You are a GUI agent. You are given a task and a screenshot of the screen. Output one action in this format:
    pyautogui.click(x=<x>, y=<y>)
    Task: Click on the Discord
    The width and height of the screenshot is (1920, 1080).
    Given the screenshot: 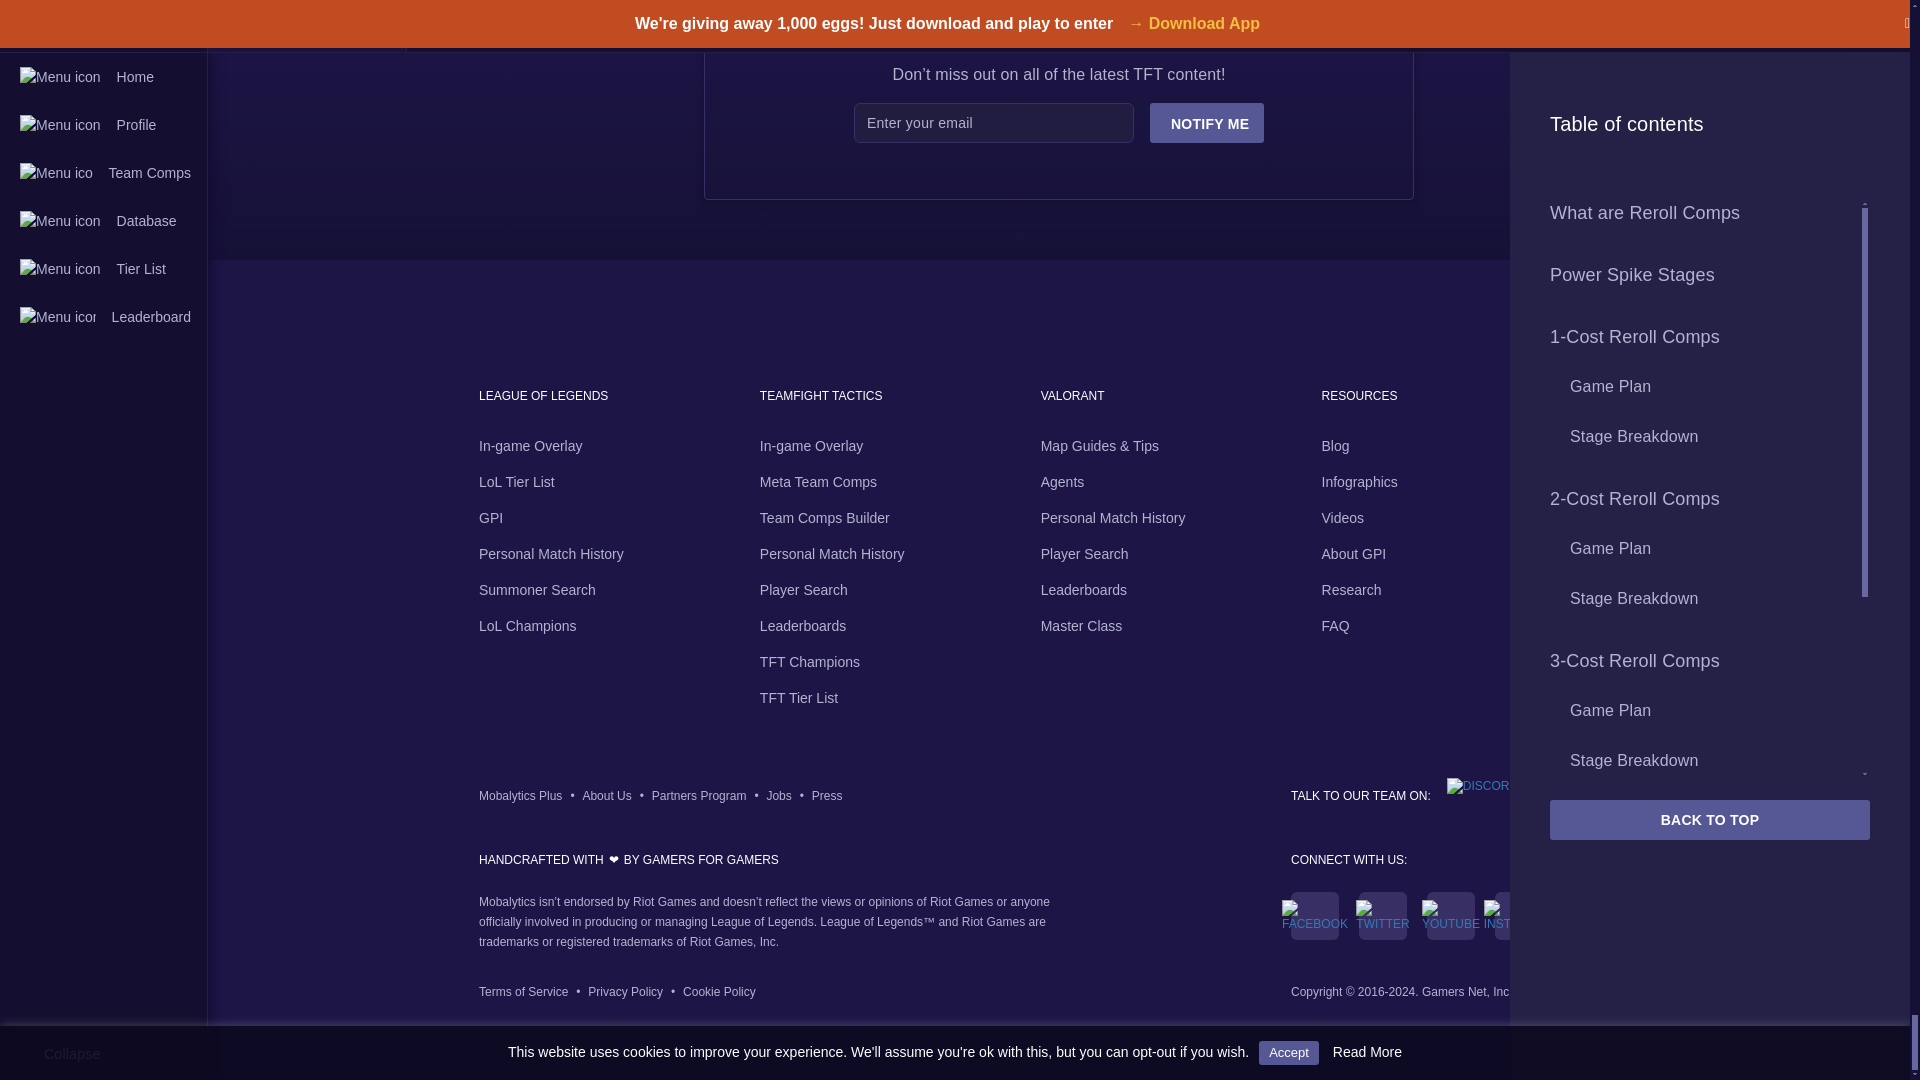 What is the action you would take?
    pyautogui.click(x=1474, y=785)
    